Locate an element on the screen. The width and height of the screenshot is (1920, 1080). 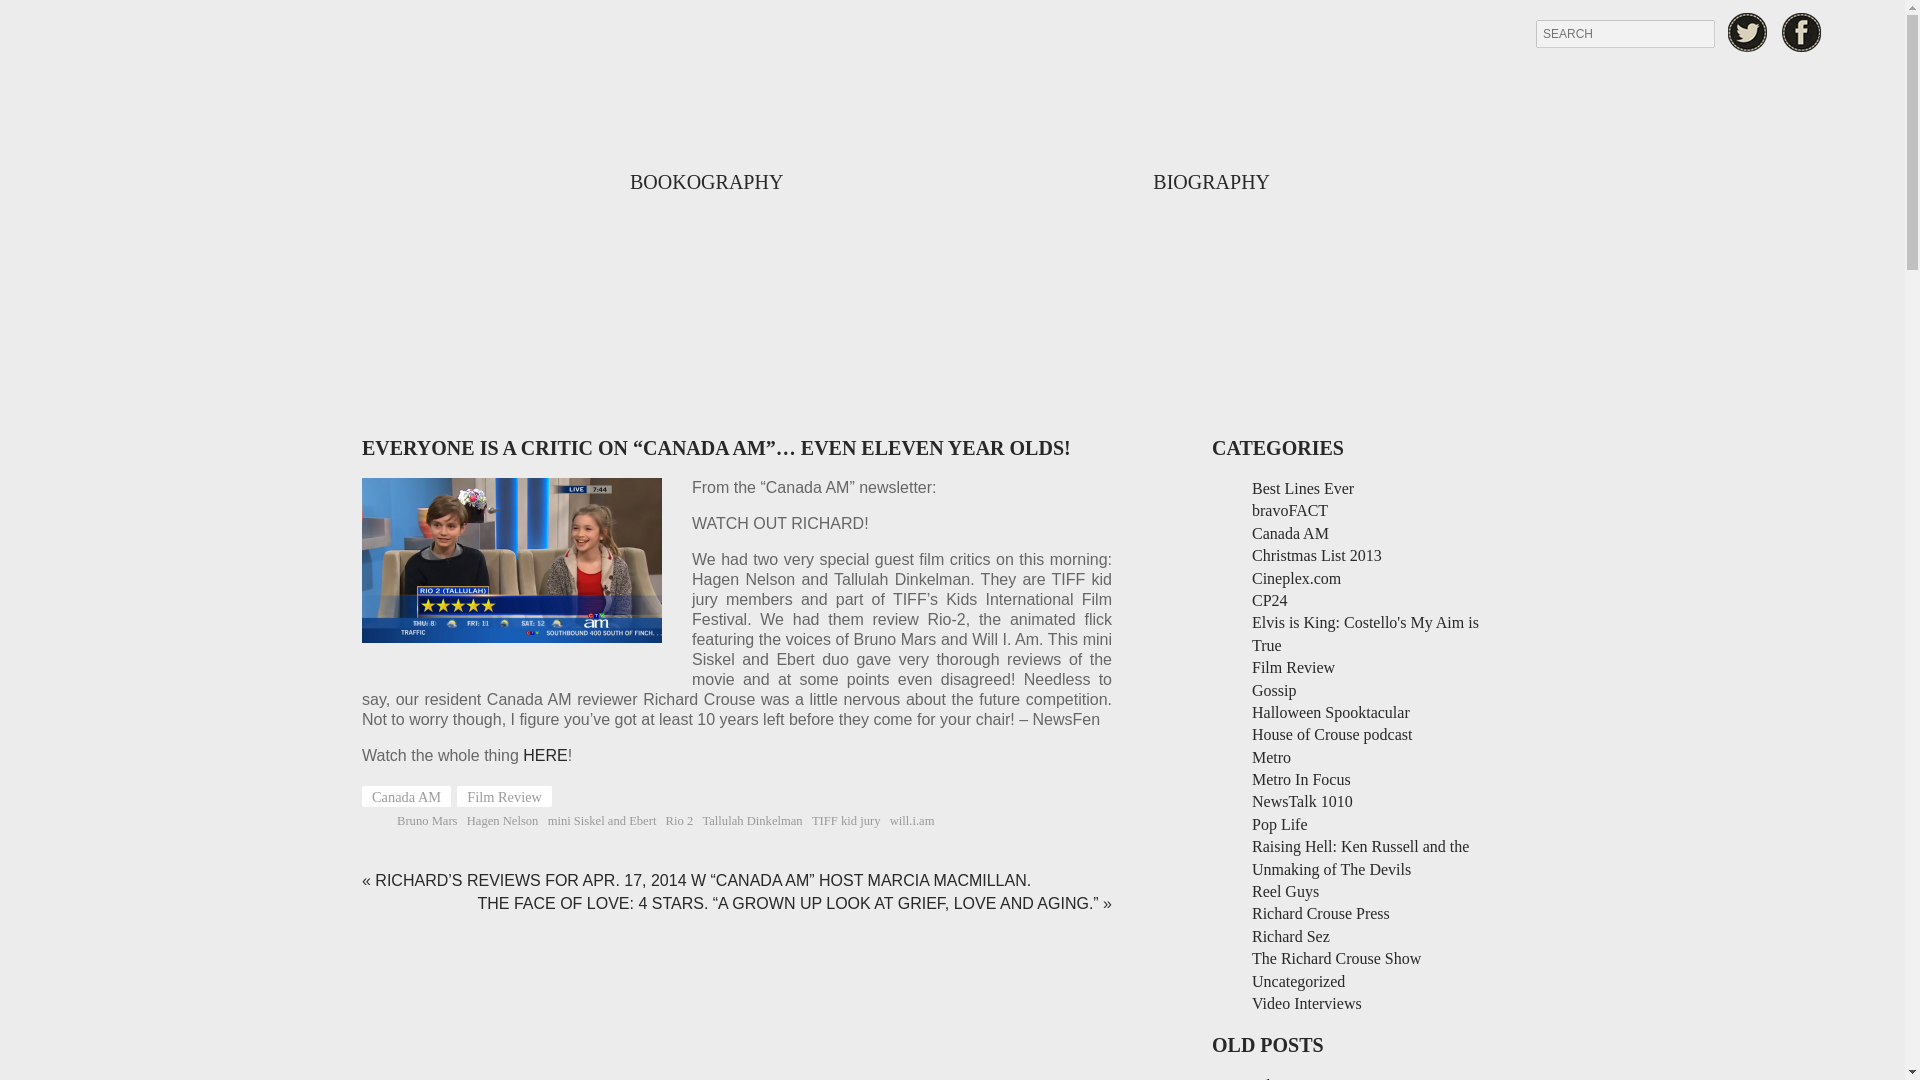
TIFF kid jury is located at coordinates (846, 821).